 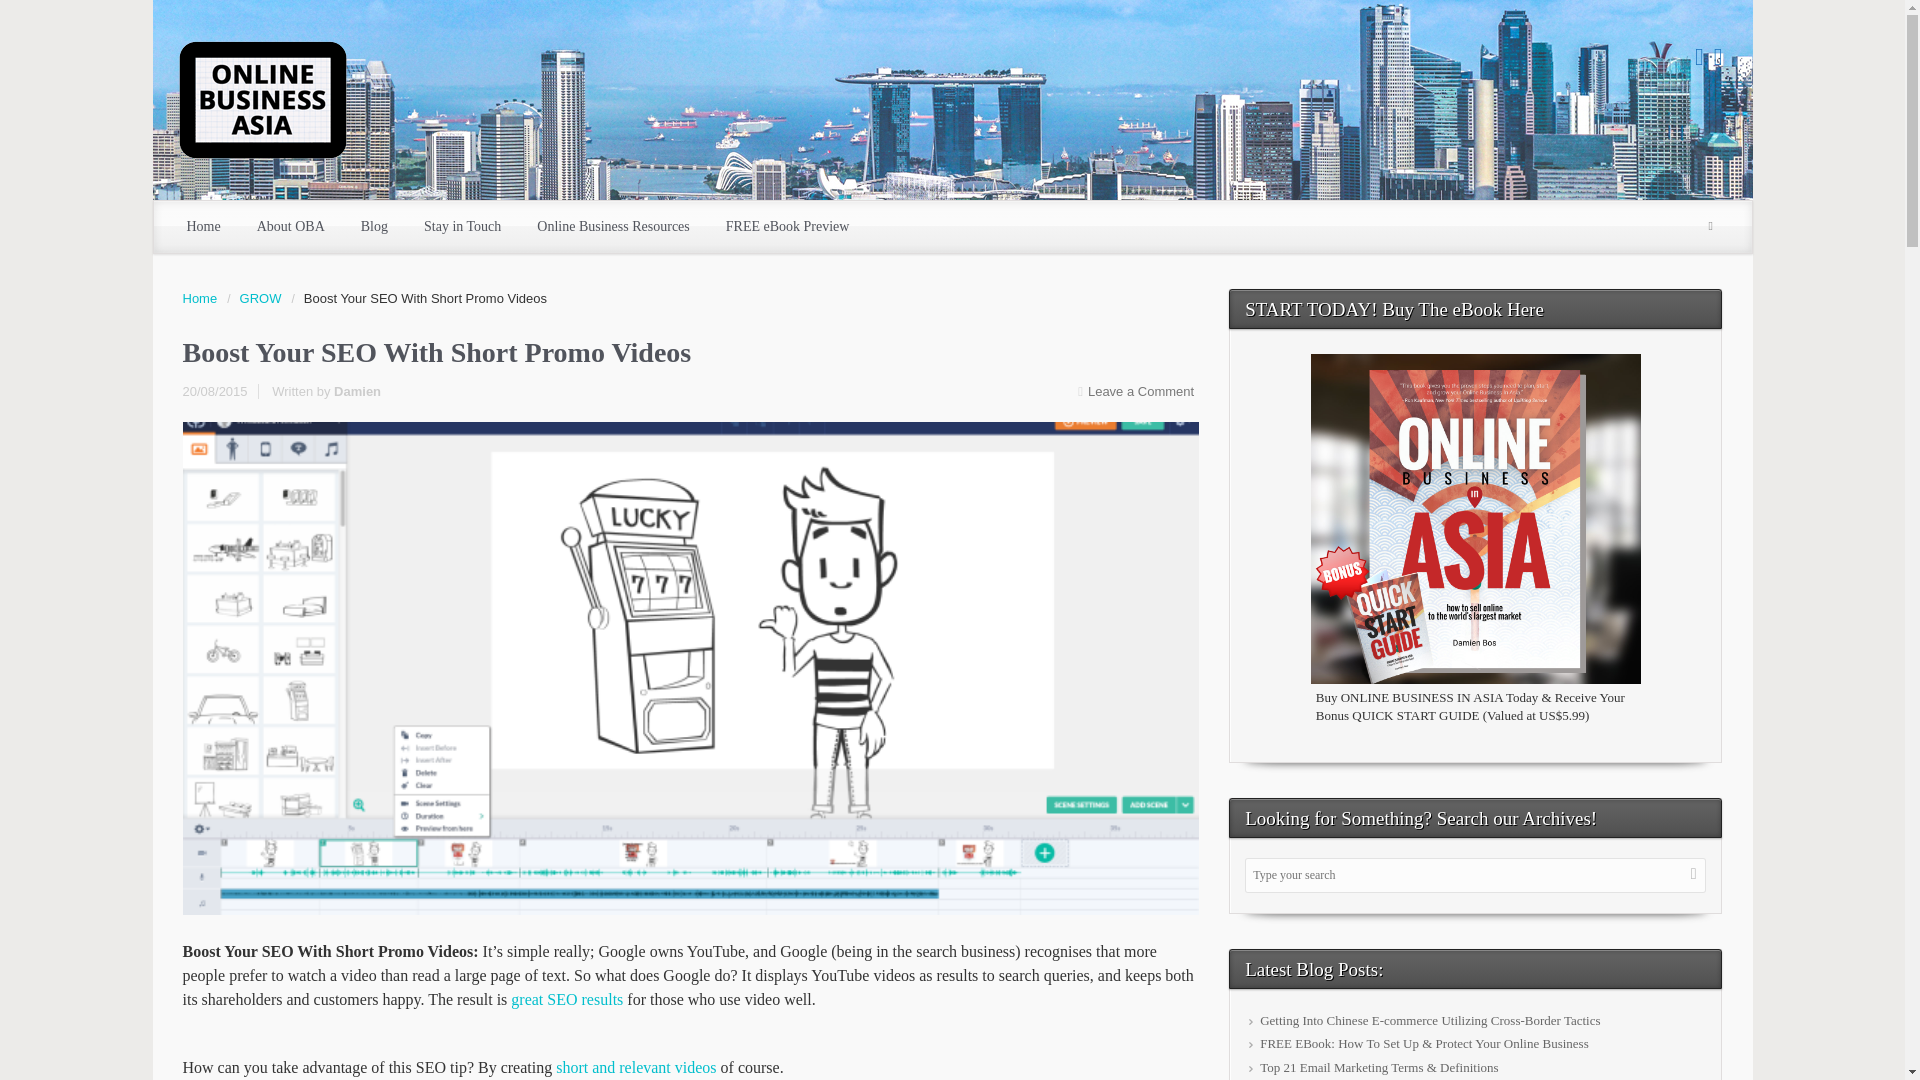 I want to click on great SEO results, so click(x=566, y=999).